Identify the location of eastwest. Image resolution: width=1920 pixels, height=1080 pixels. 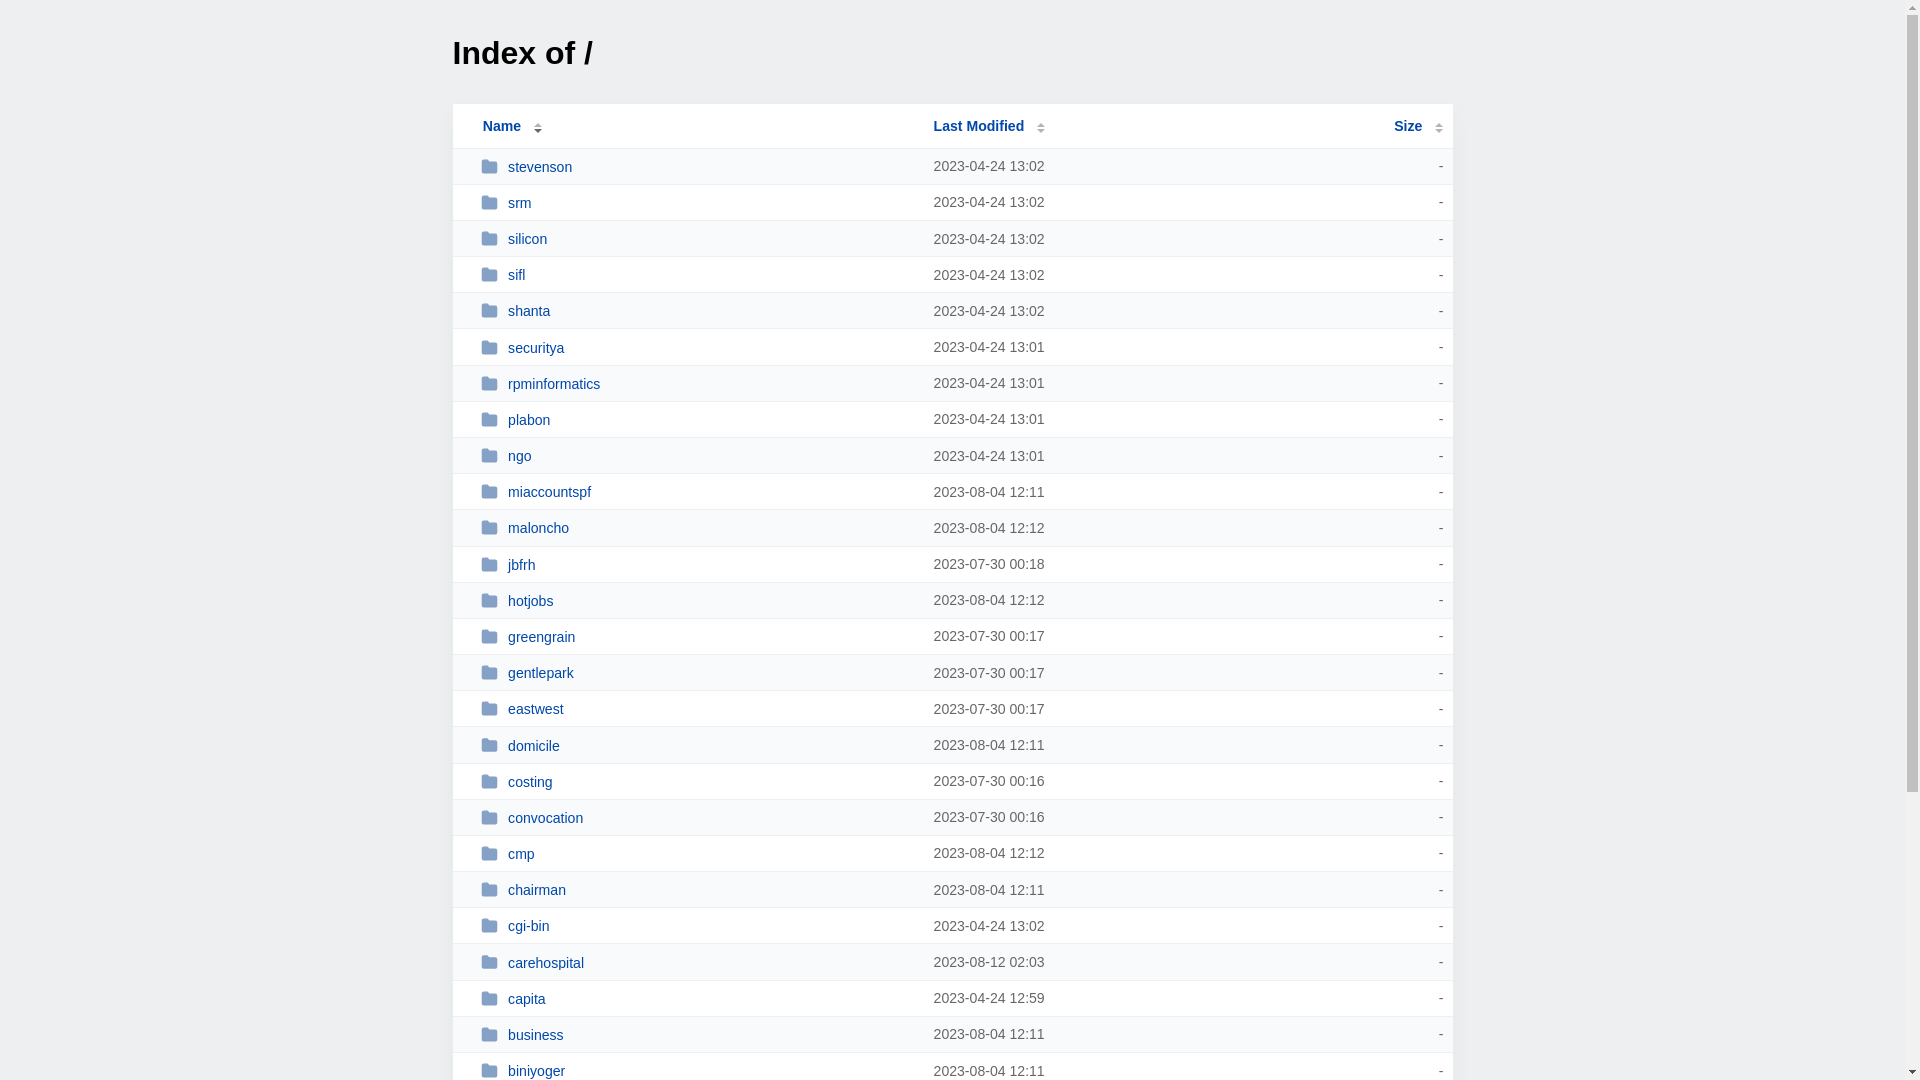
(698, 708).